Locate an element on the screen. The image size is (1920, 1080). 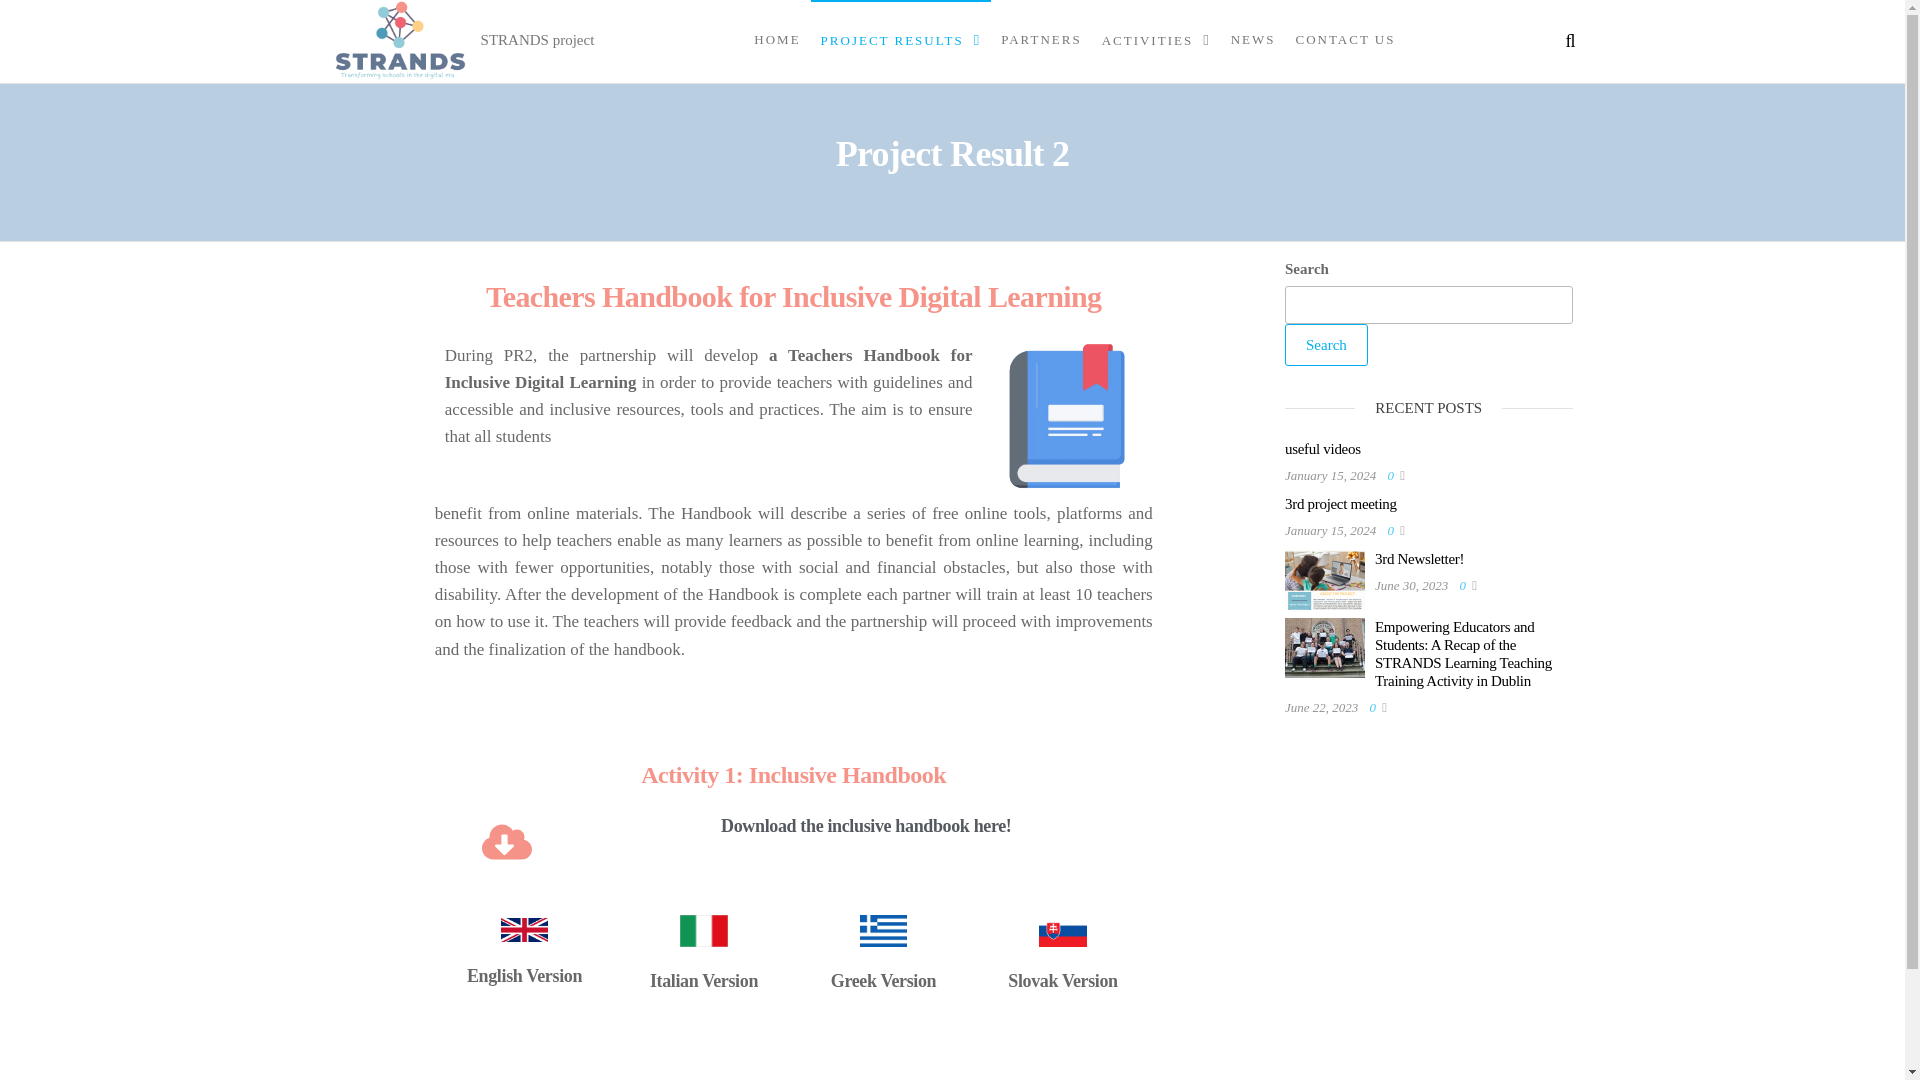
Search is located at coordinates (1326, 345).